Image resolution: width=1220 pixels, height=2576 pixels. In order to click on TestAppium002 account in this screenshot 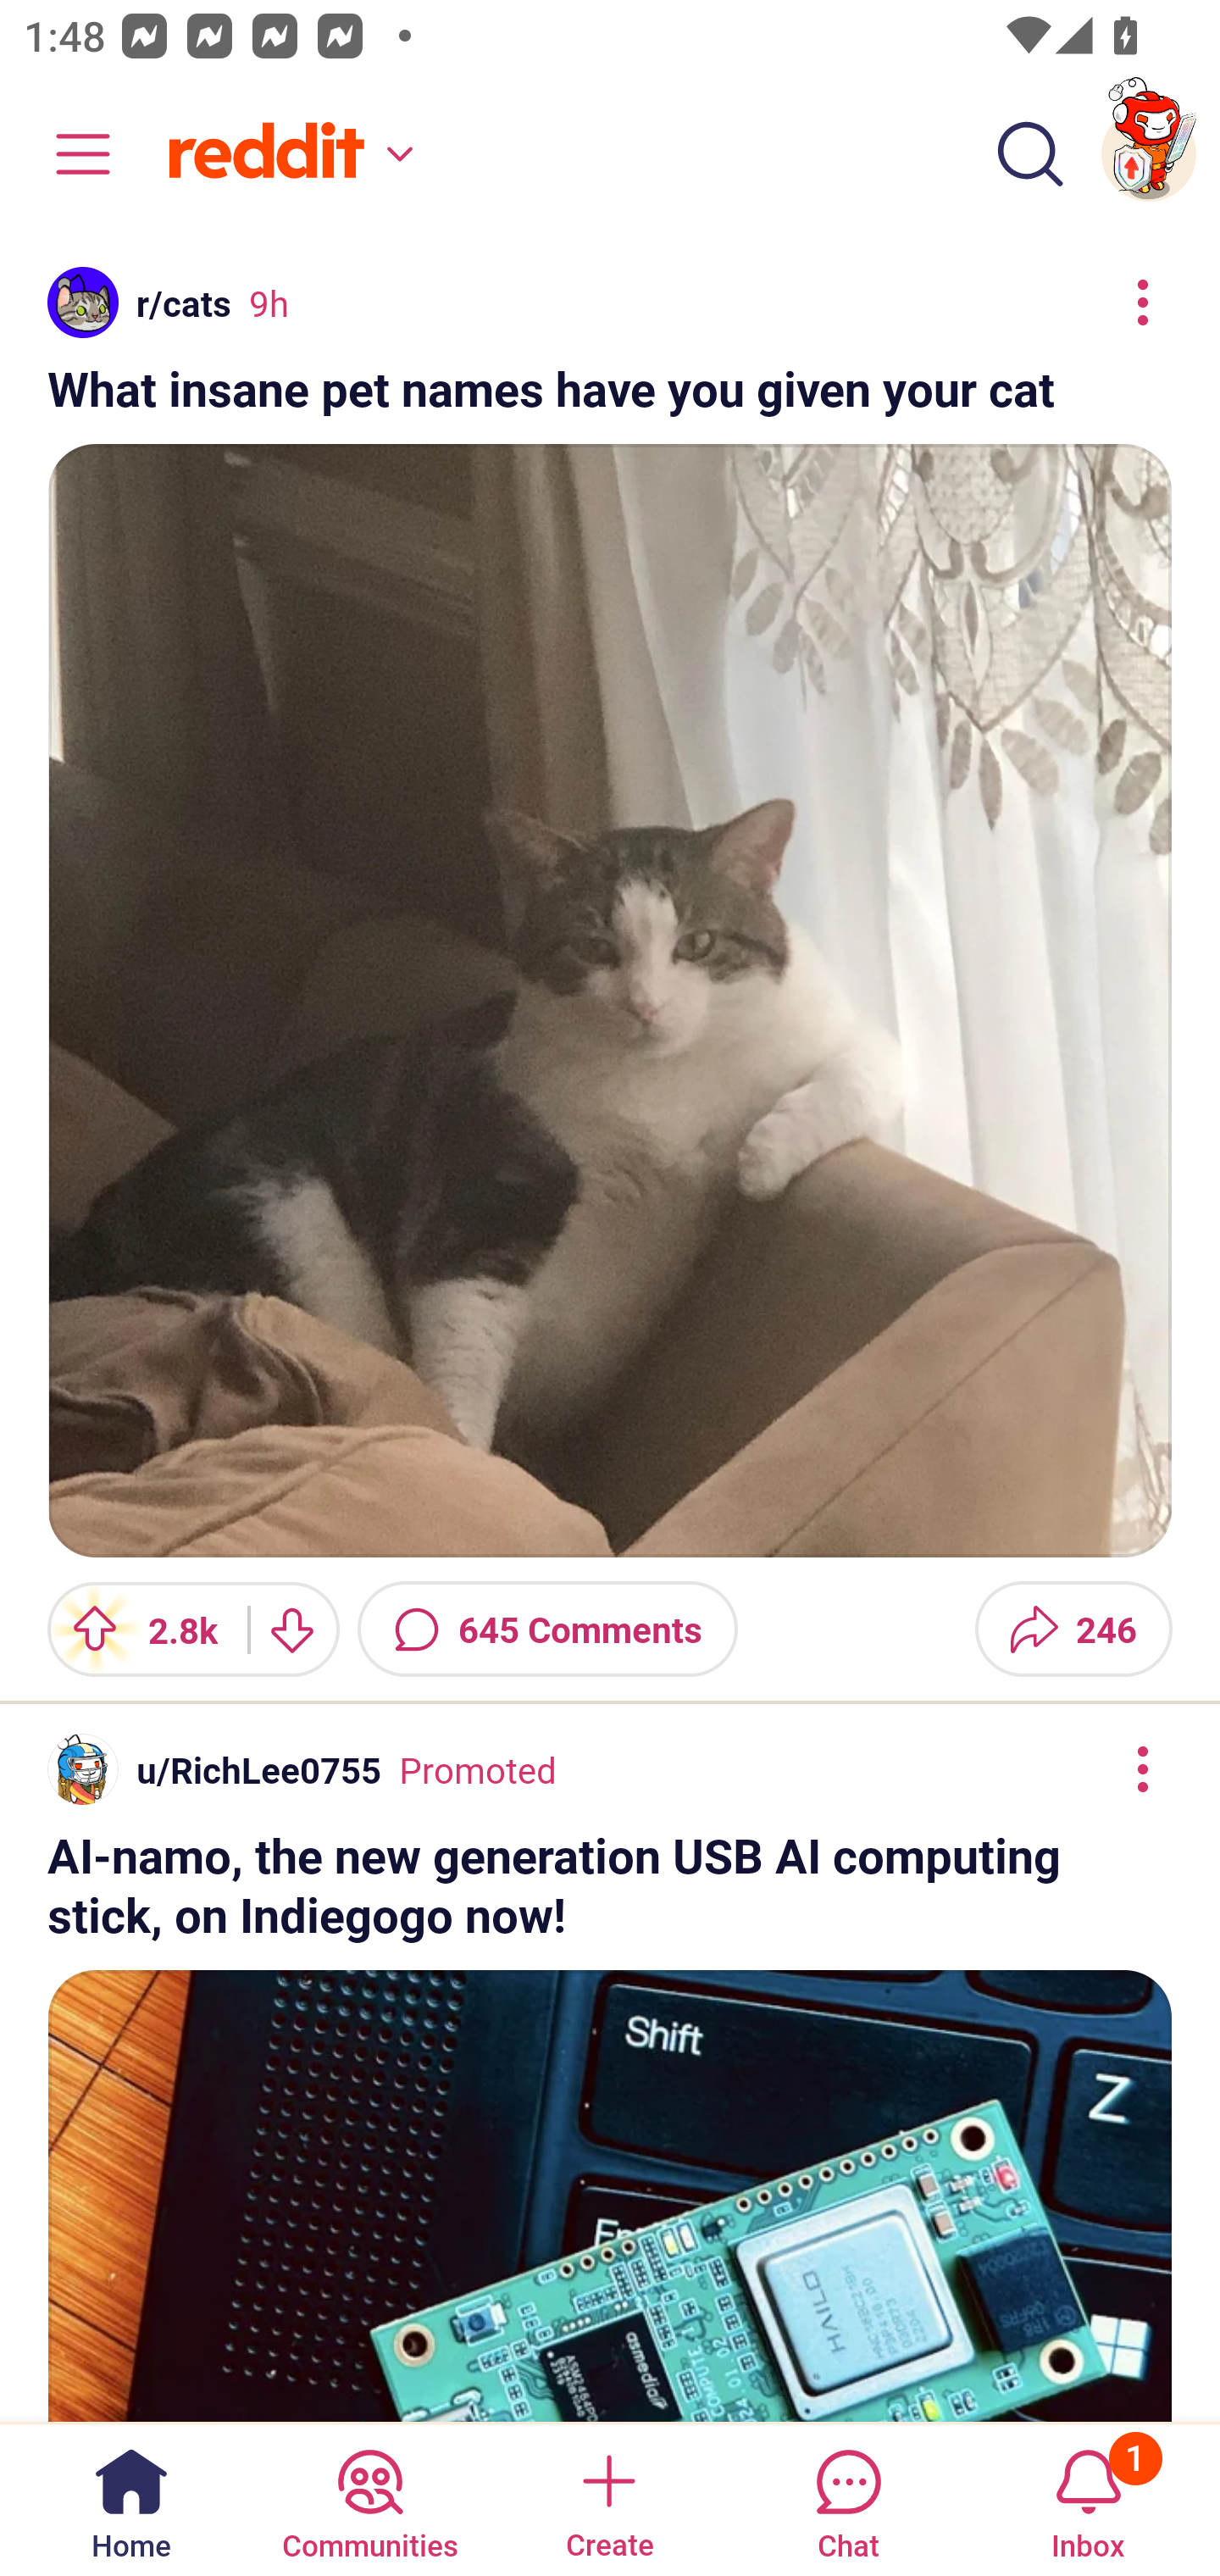, I will do `click(1149, 154)`.